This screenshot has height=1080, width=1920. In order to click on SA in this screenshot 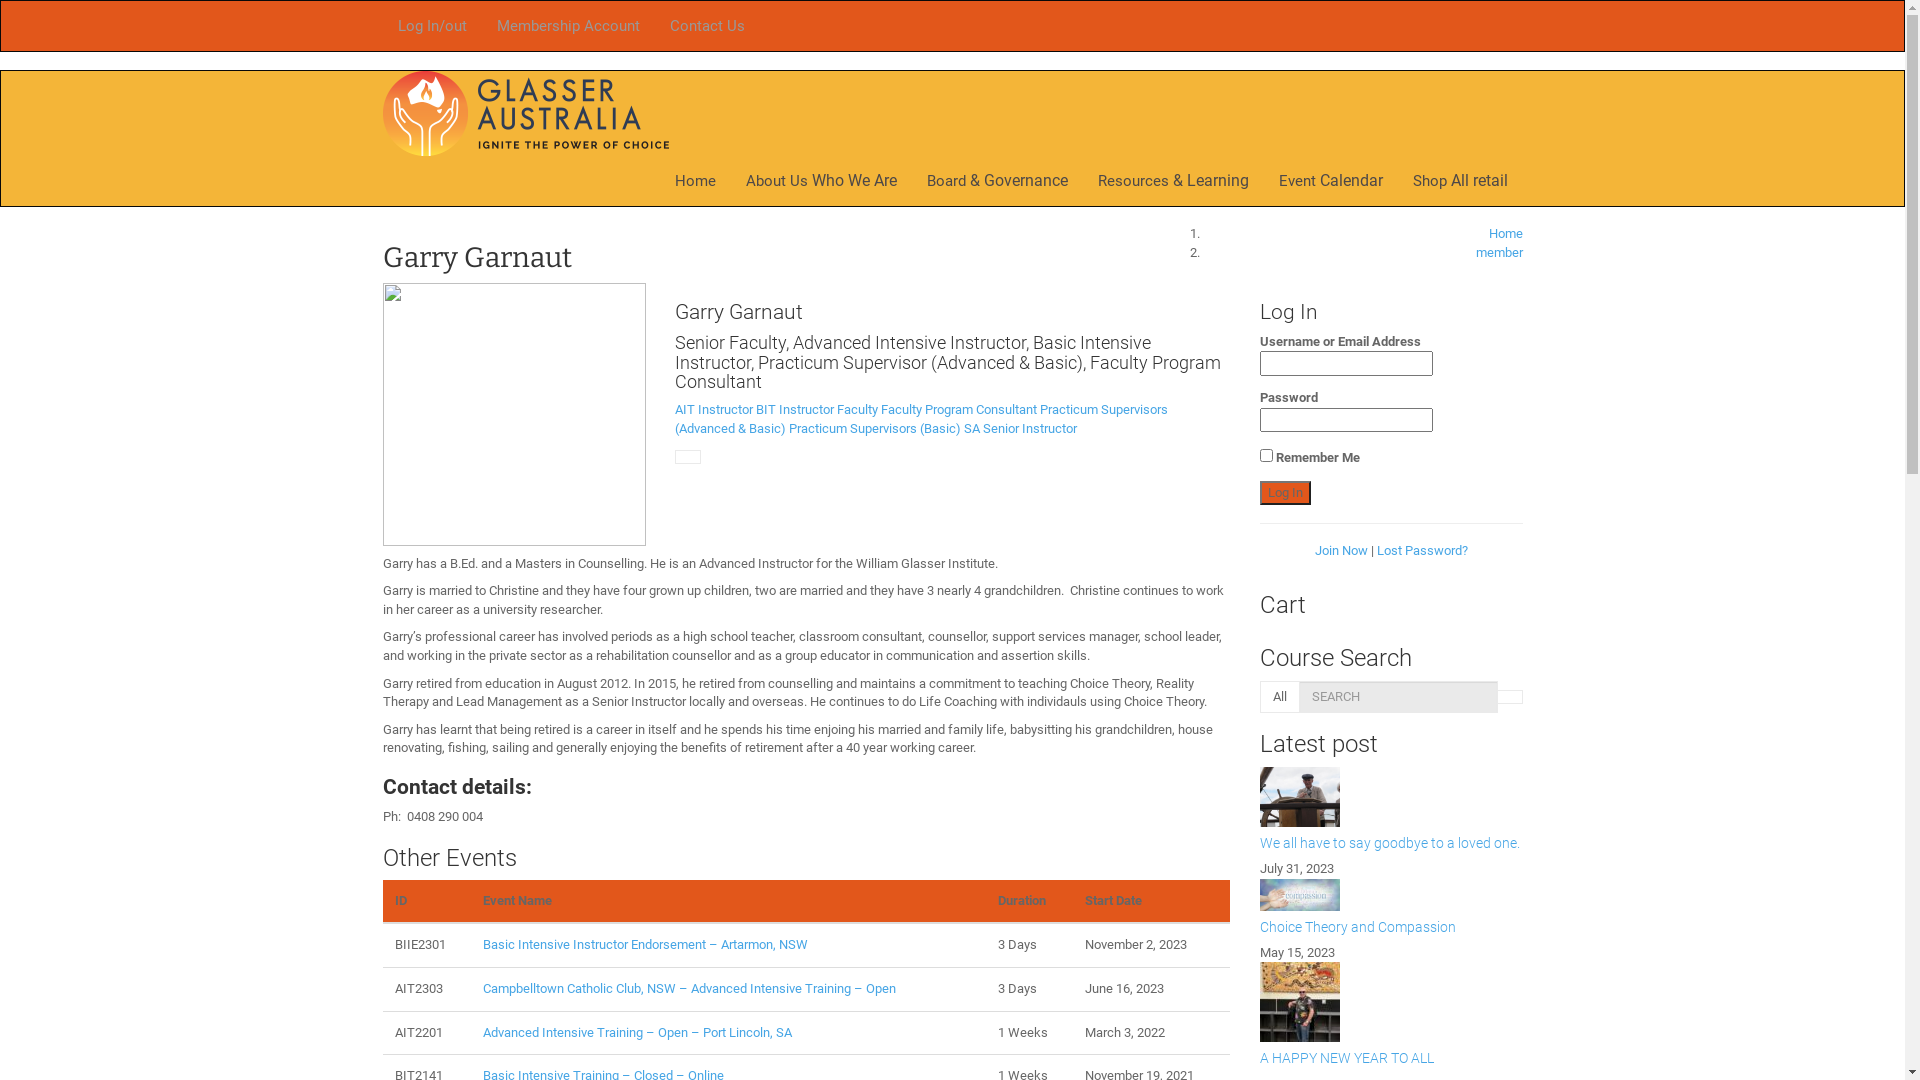, I will do `click(972, 428)`.